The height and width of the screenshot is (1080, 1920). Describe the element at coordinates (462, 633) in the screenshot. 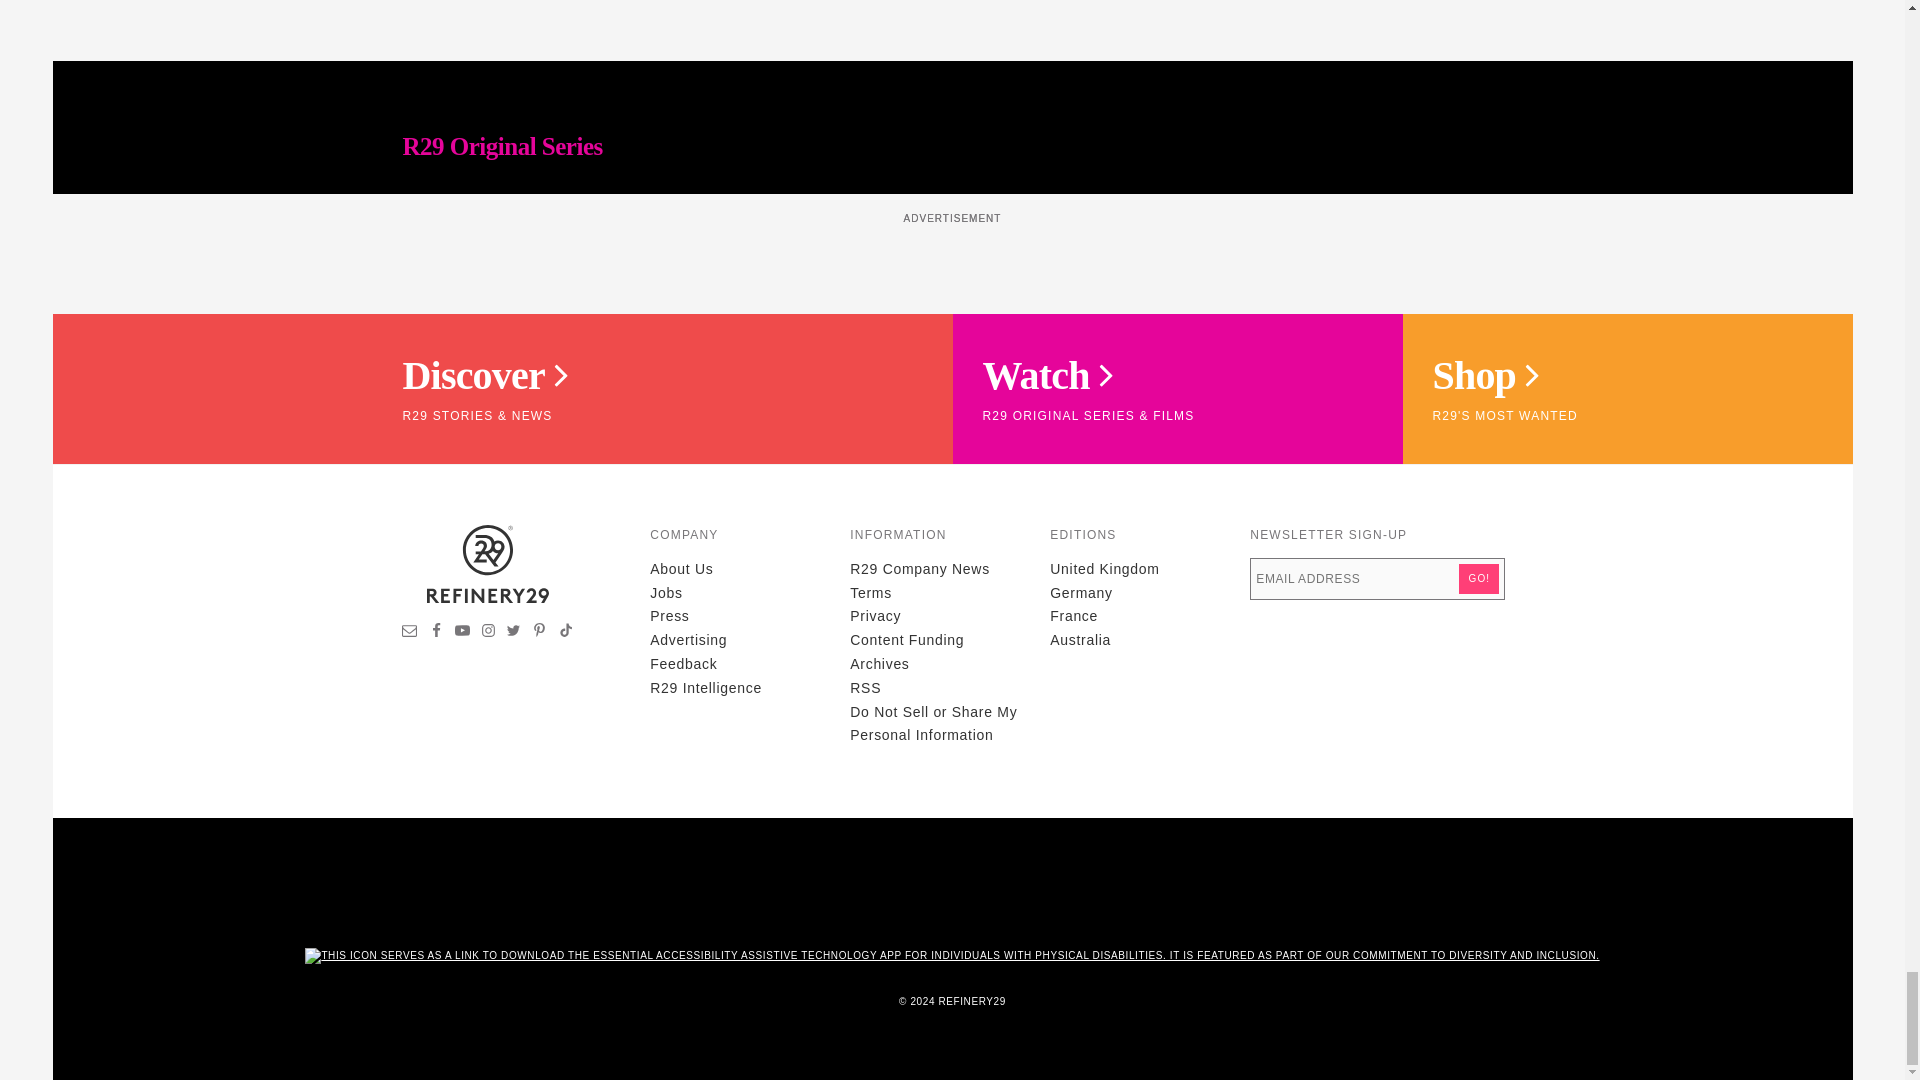

I see `Visit Refinery29 on YouTube` at that location.